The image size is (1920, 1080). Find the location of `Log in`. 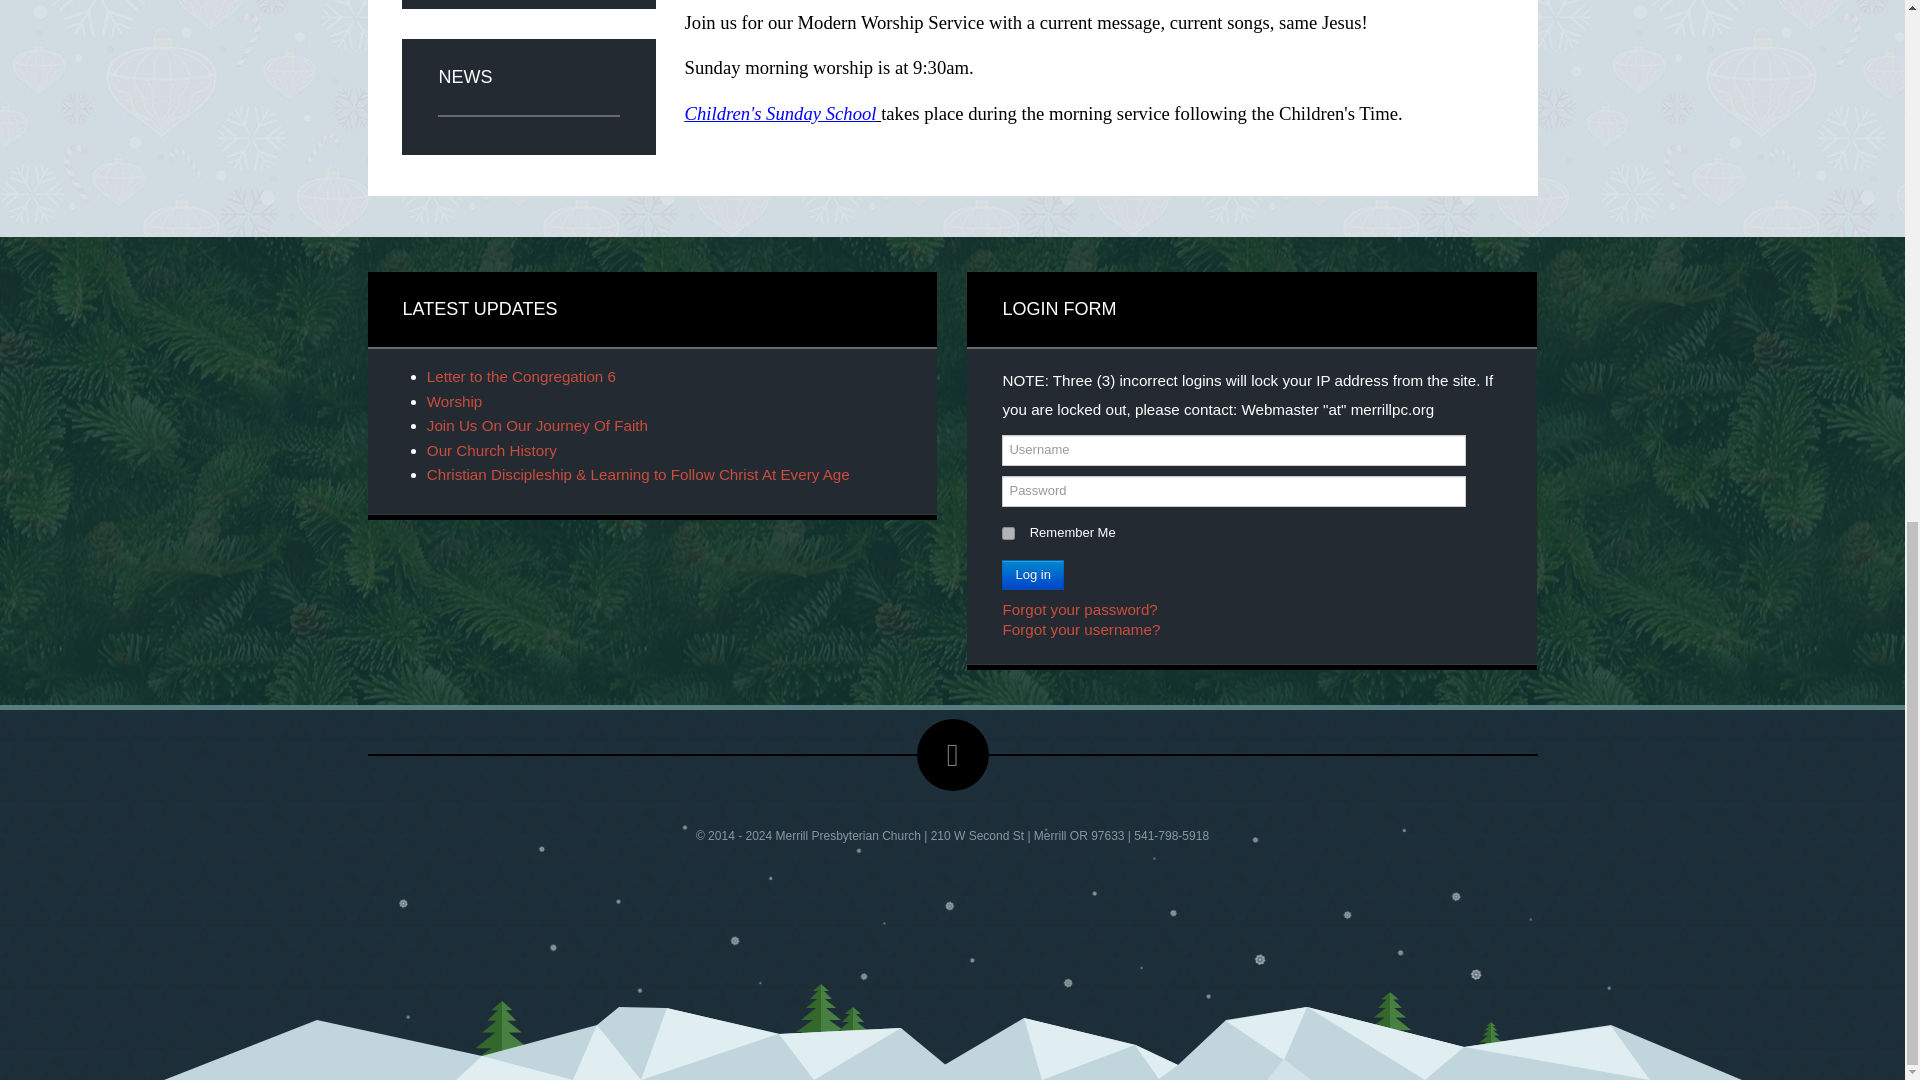

Log in is located at coordinates (1032, 574).